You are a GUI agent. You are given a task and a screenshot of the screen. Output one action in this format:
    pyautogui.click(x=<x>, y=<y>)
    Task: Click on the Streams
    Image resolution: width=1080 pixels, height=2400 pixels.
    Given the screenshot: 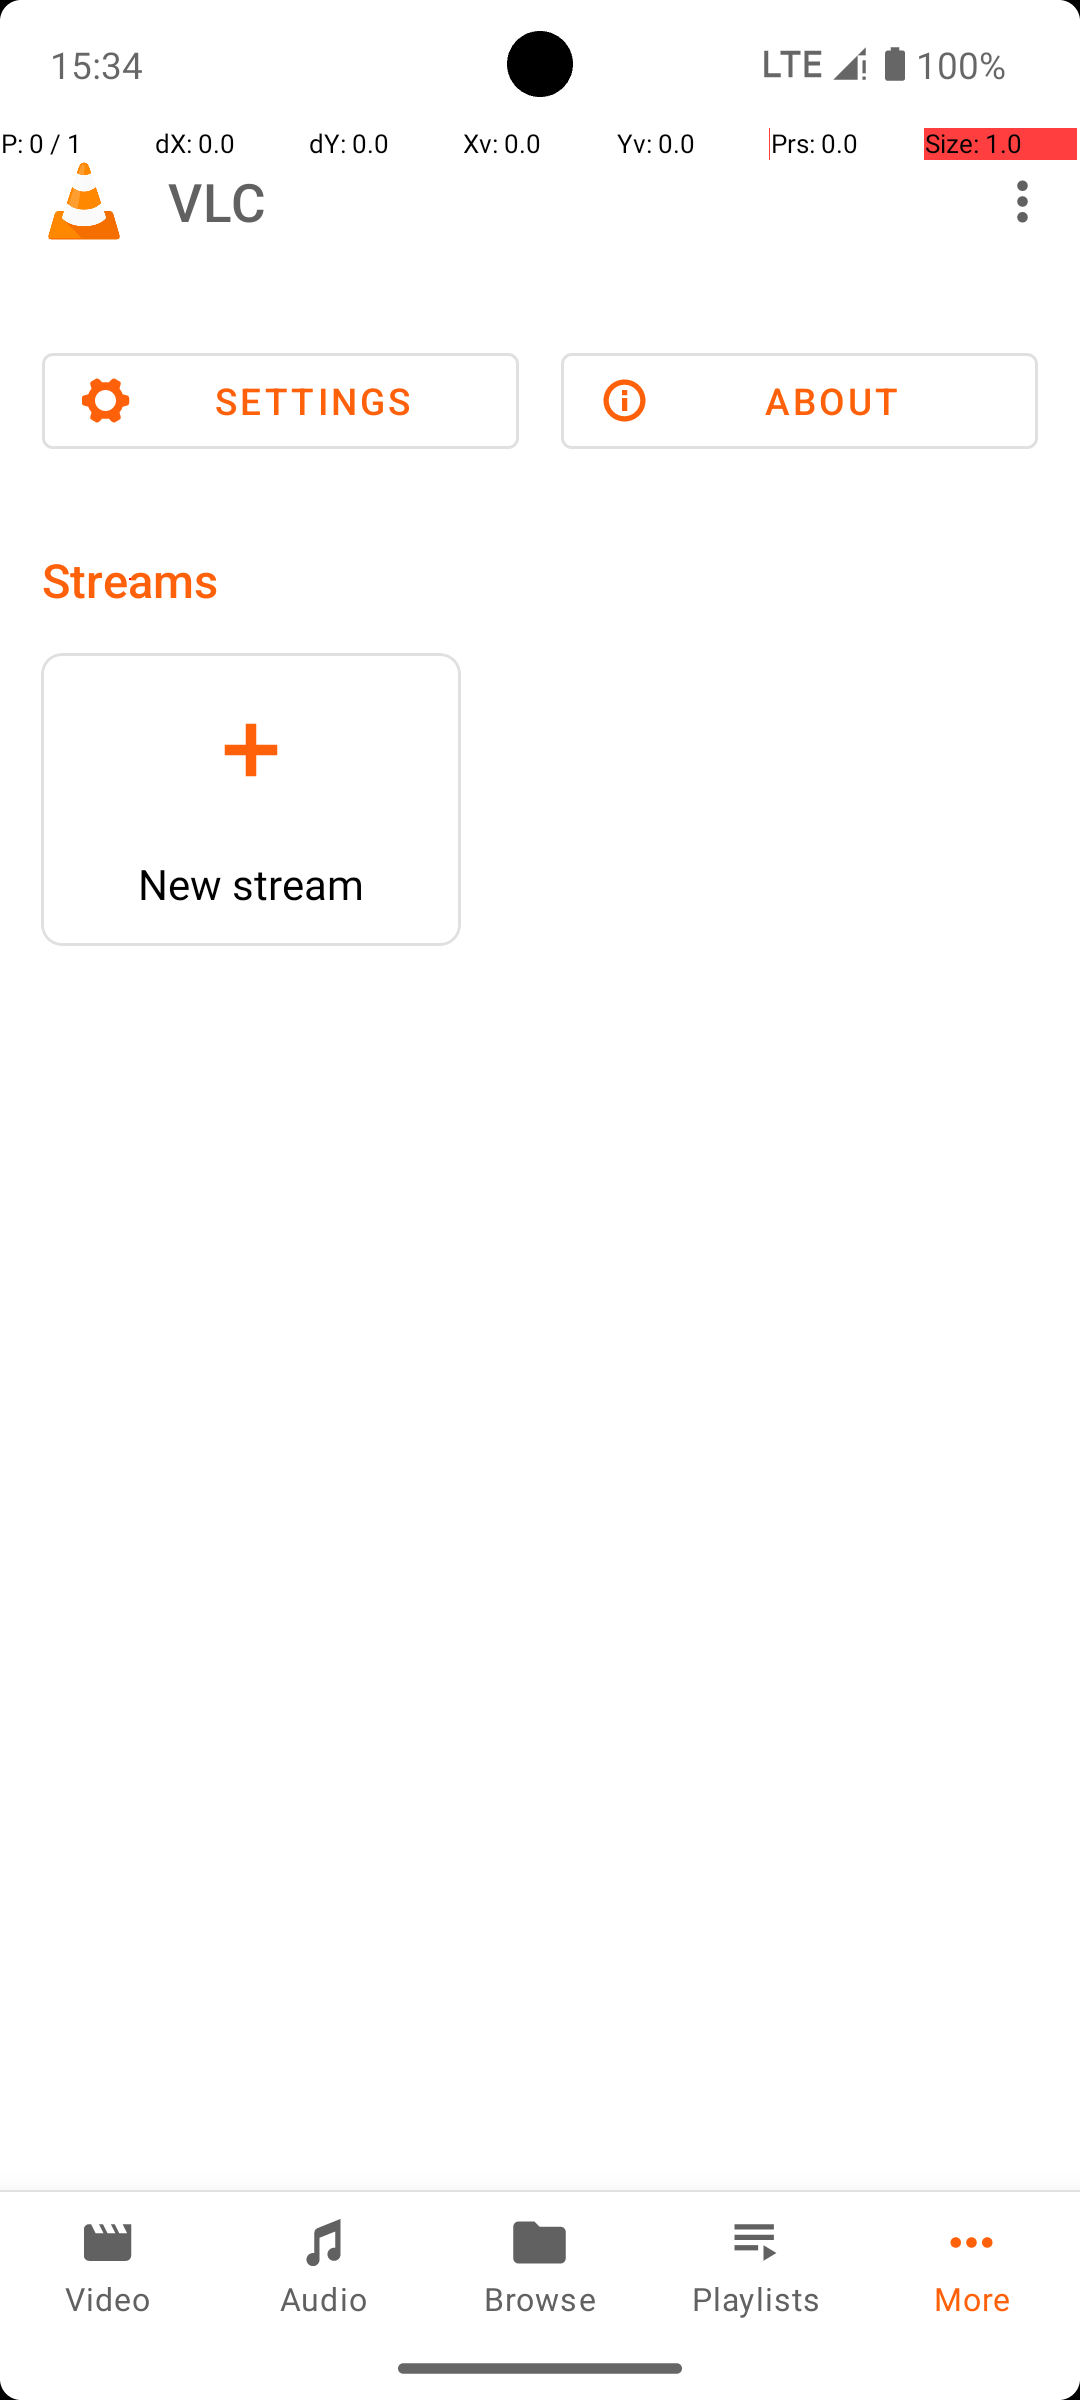 What is the action you would take?
    pyautogui.click(x=130, y=580)
    